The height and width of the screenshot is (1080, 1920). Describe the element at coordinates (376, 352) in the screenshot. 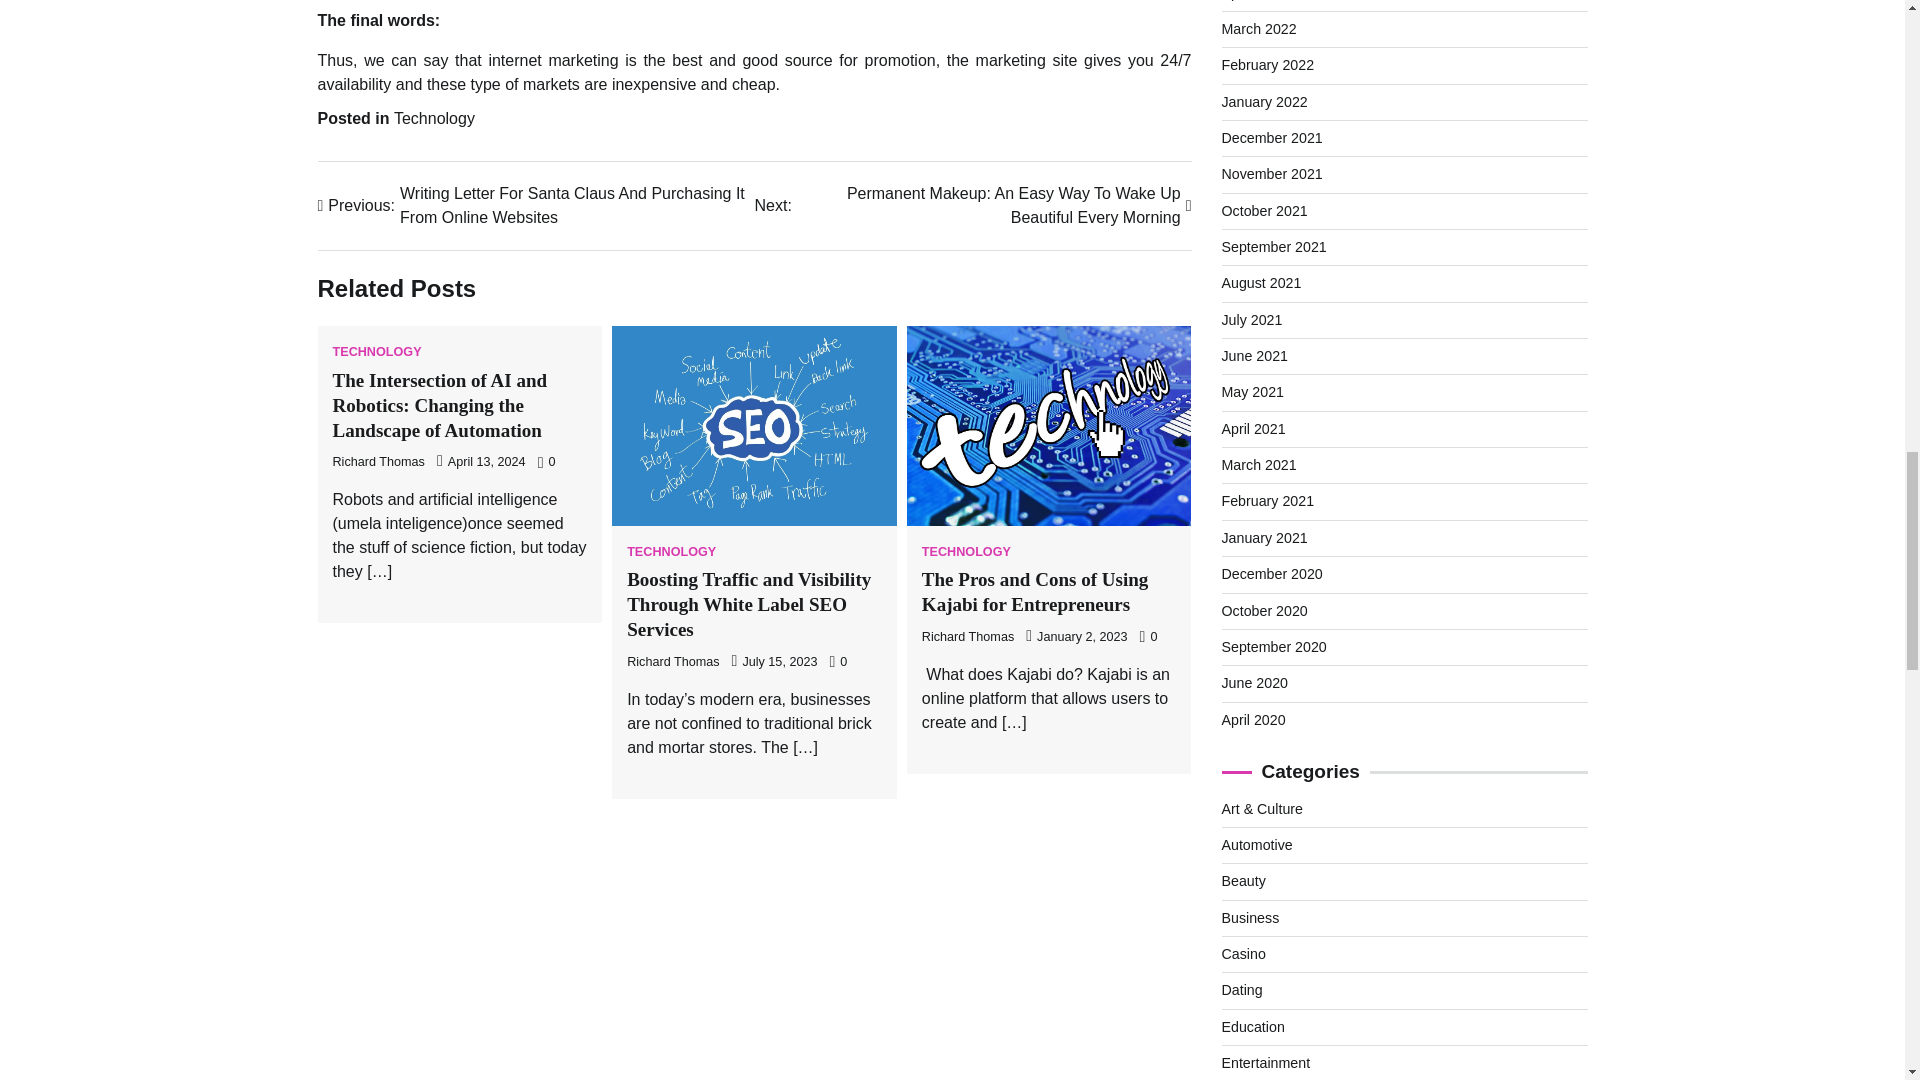

I see `TECHNOLOGY` at that location.